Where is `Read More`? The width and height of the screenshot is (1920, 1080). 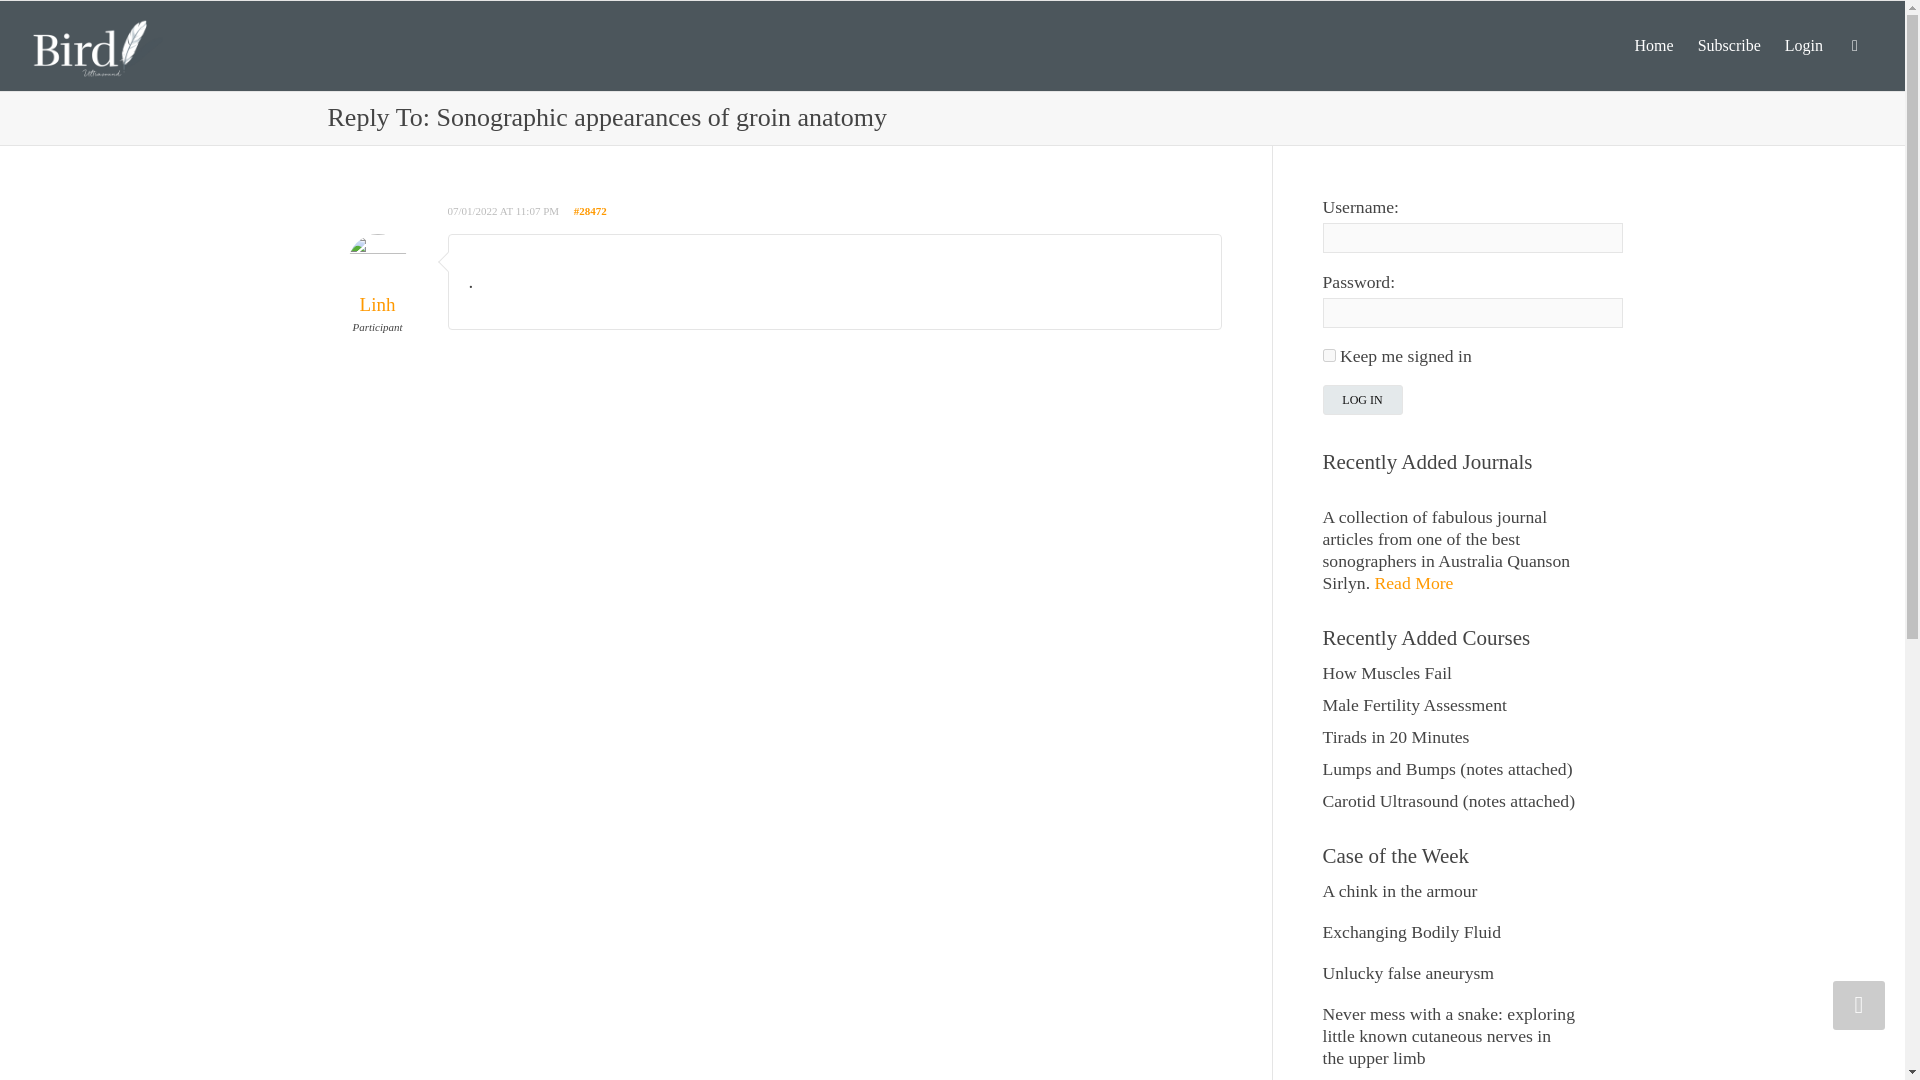 Read More is located at coordinates (1414, 582).